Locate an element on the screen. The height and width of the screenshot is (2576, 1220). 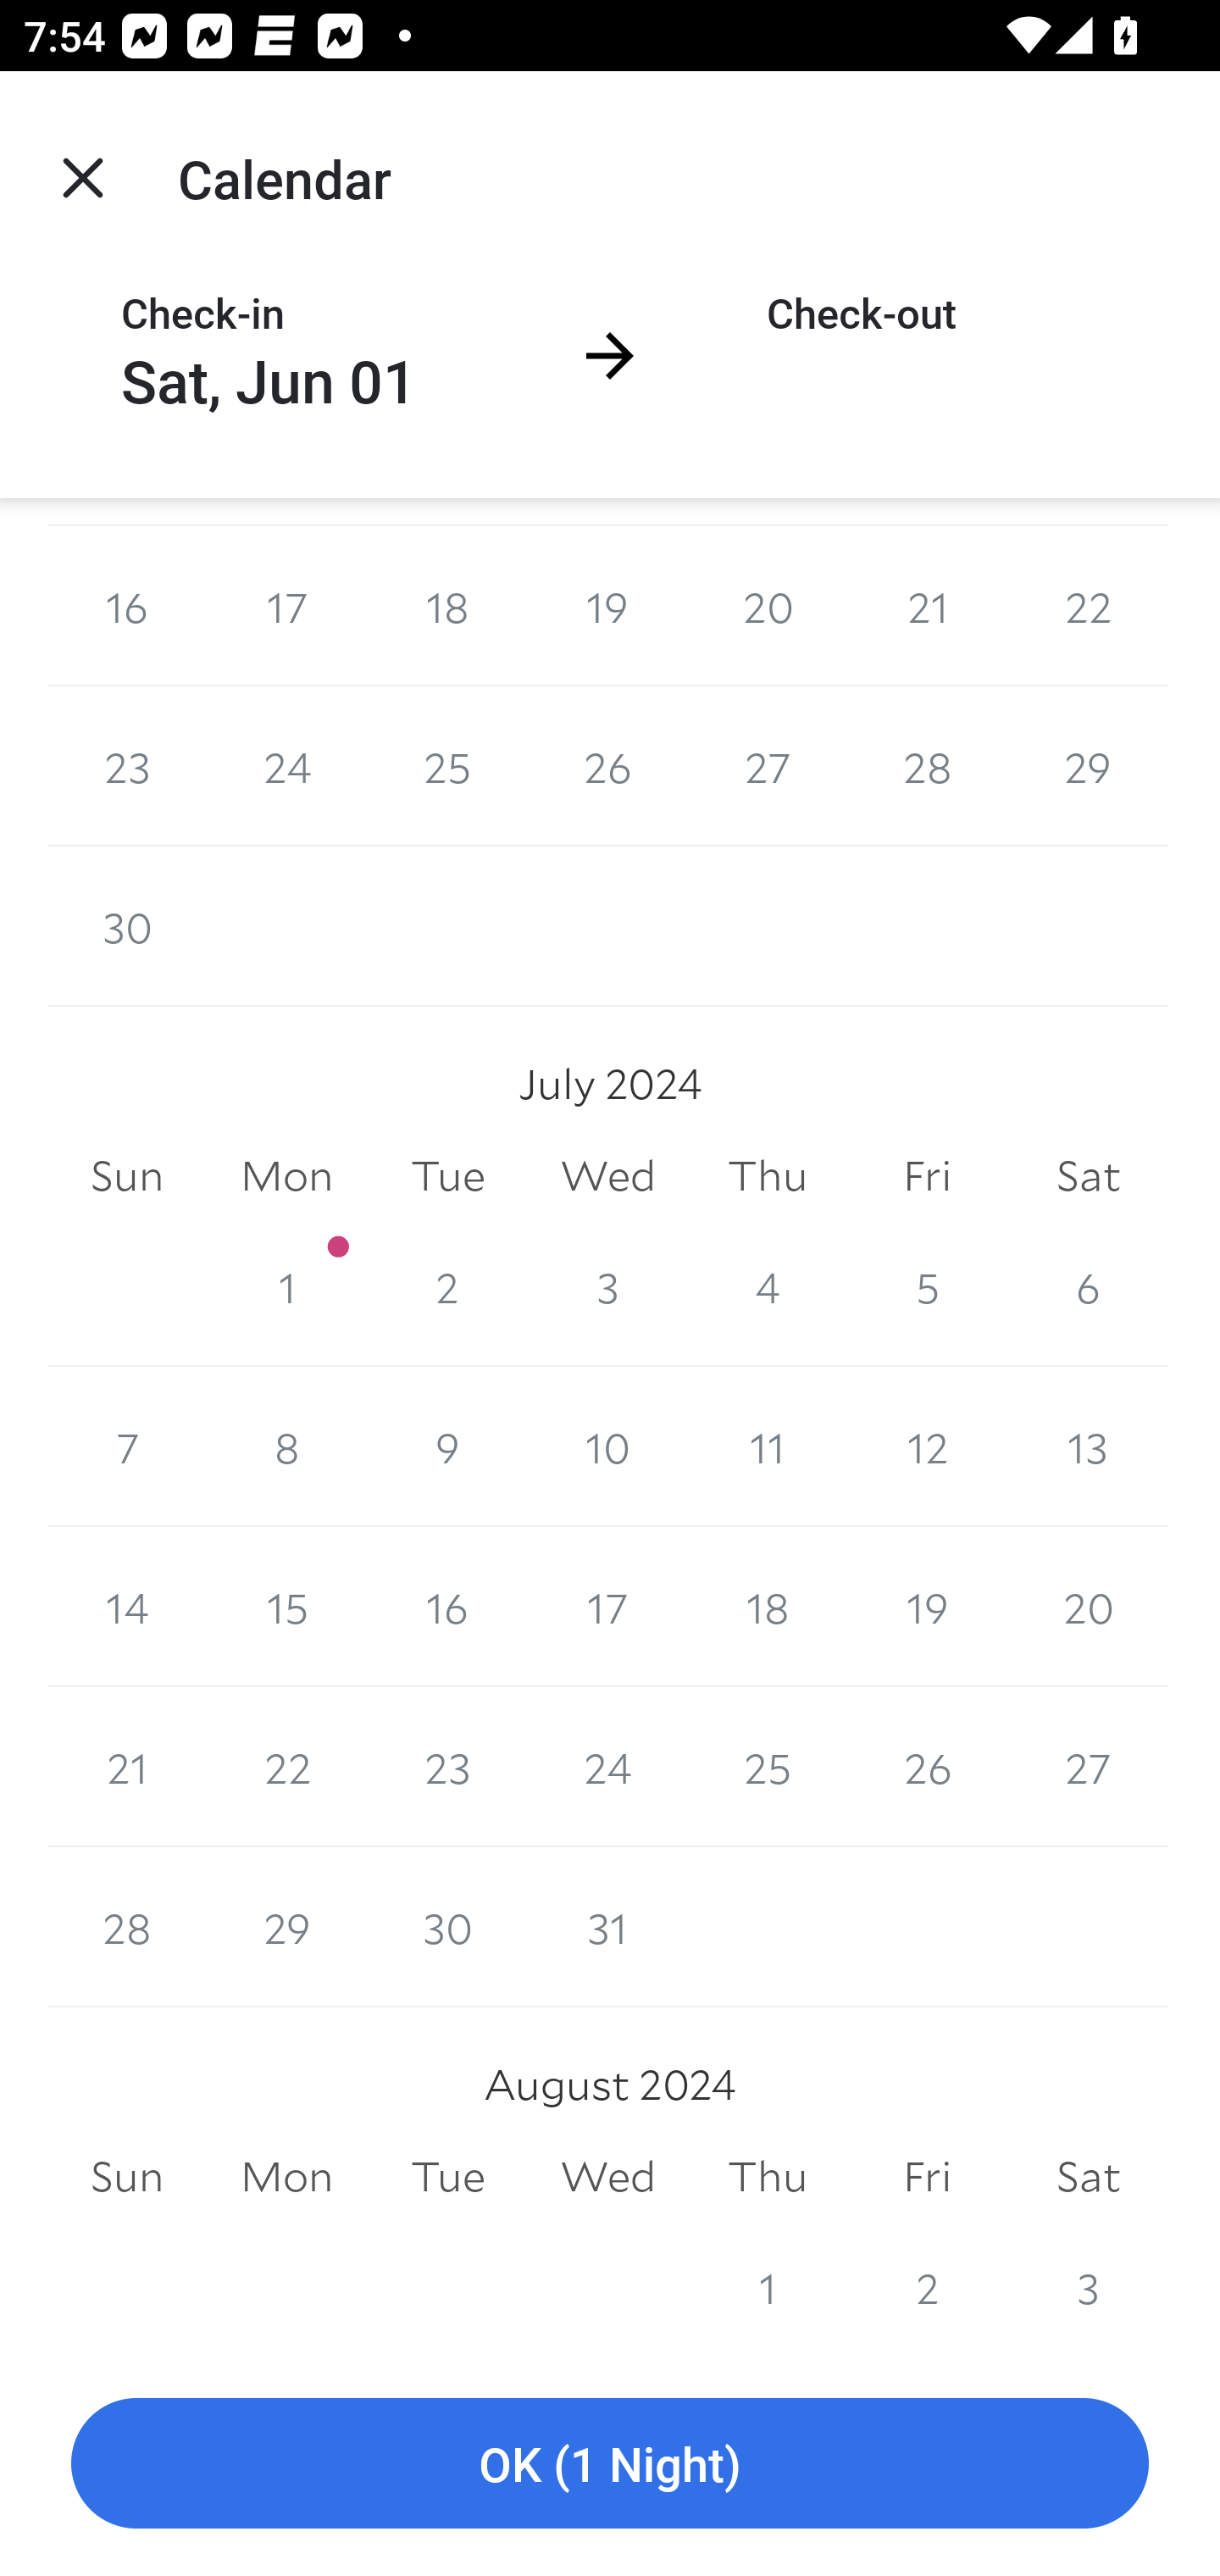
Tue is located at coordinates (447, 1175).